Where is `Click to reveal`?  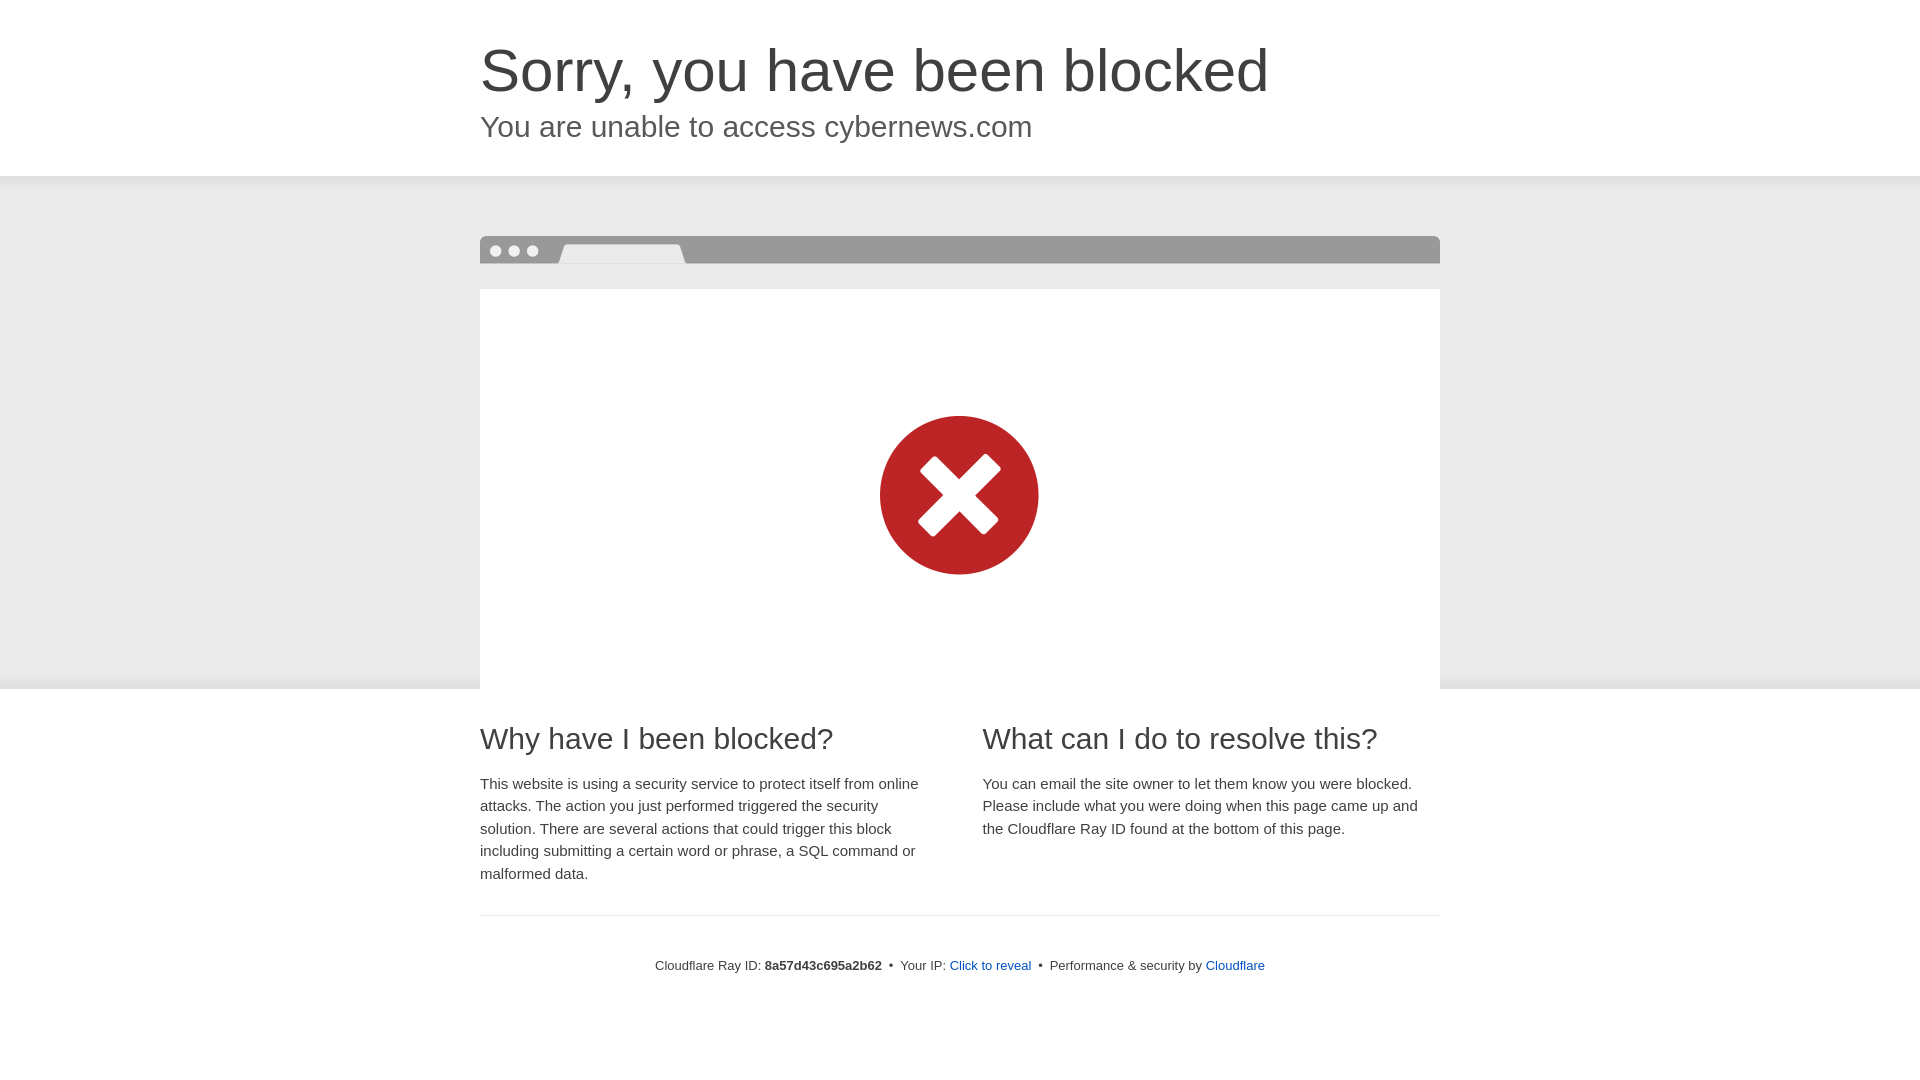
Click to reveal is located at coordinates (991, 966).